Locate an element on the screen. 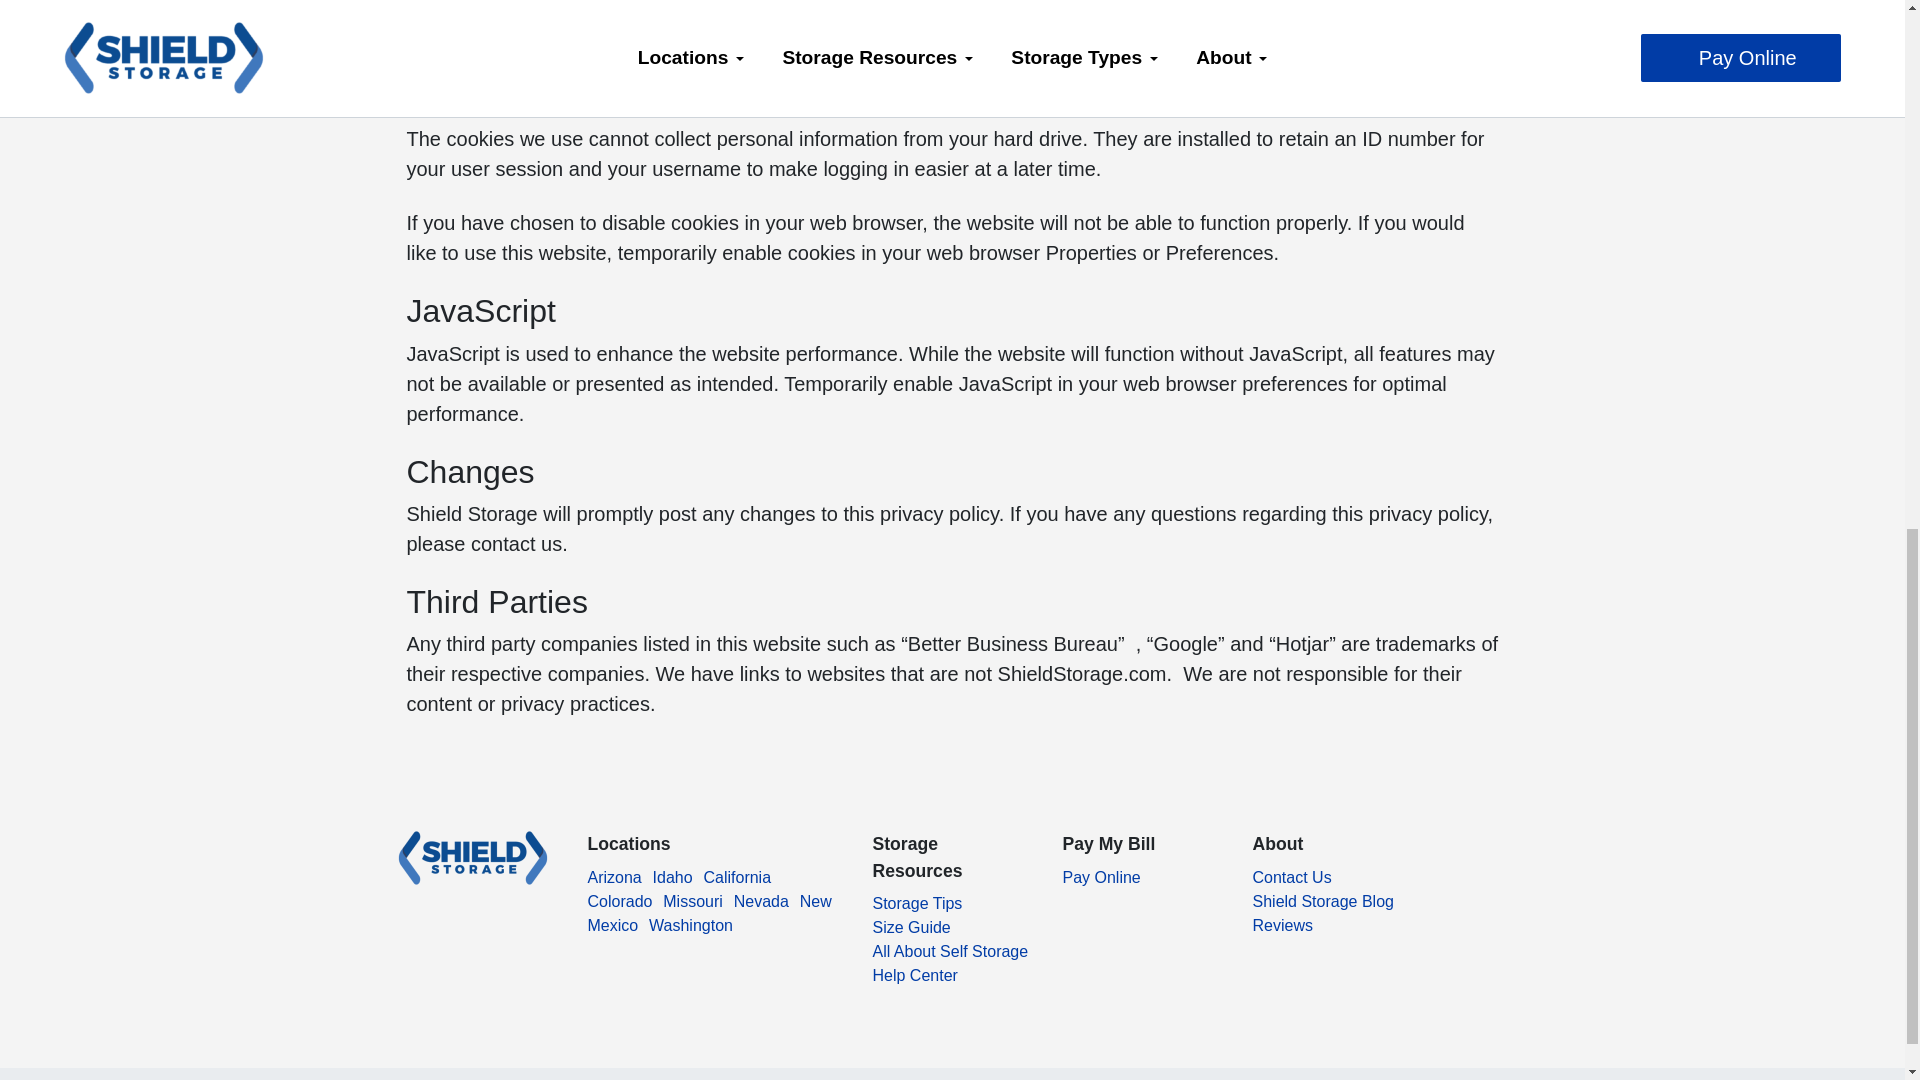 This screenshot has width=1920, height=1080. Nevada is located at coordinates (761, 902).